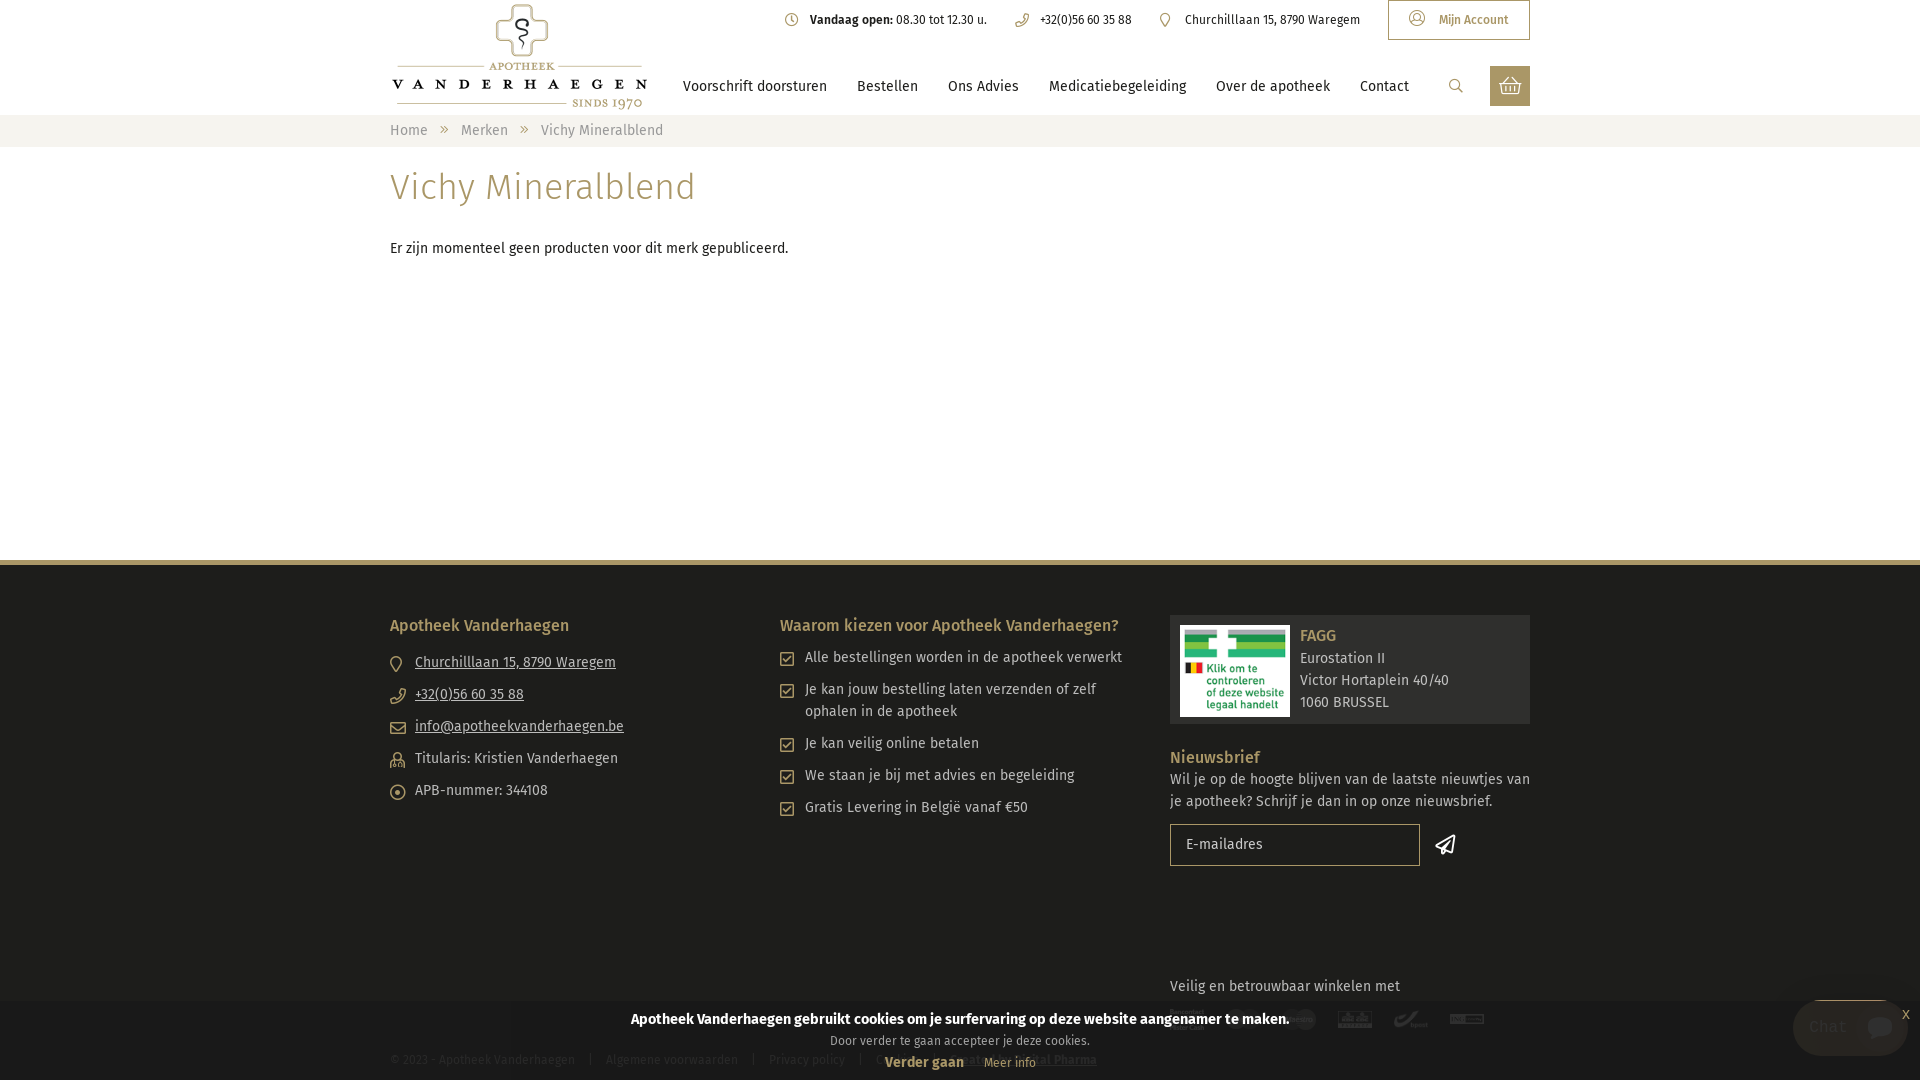 This screenshot has height=1080, width=1920. I want to click on +32(0)56 60 35 88, so click(1074, 20).